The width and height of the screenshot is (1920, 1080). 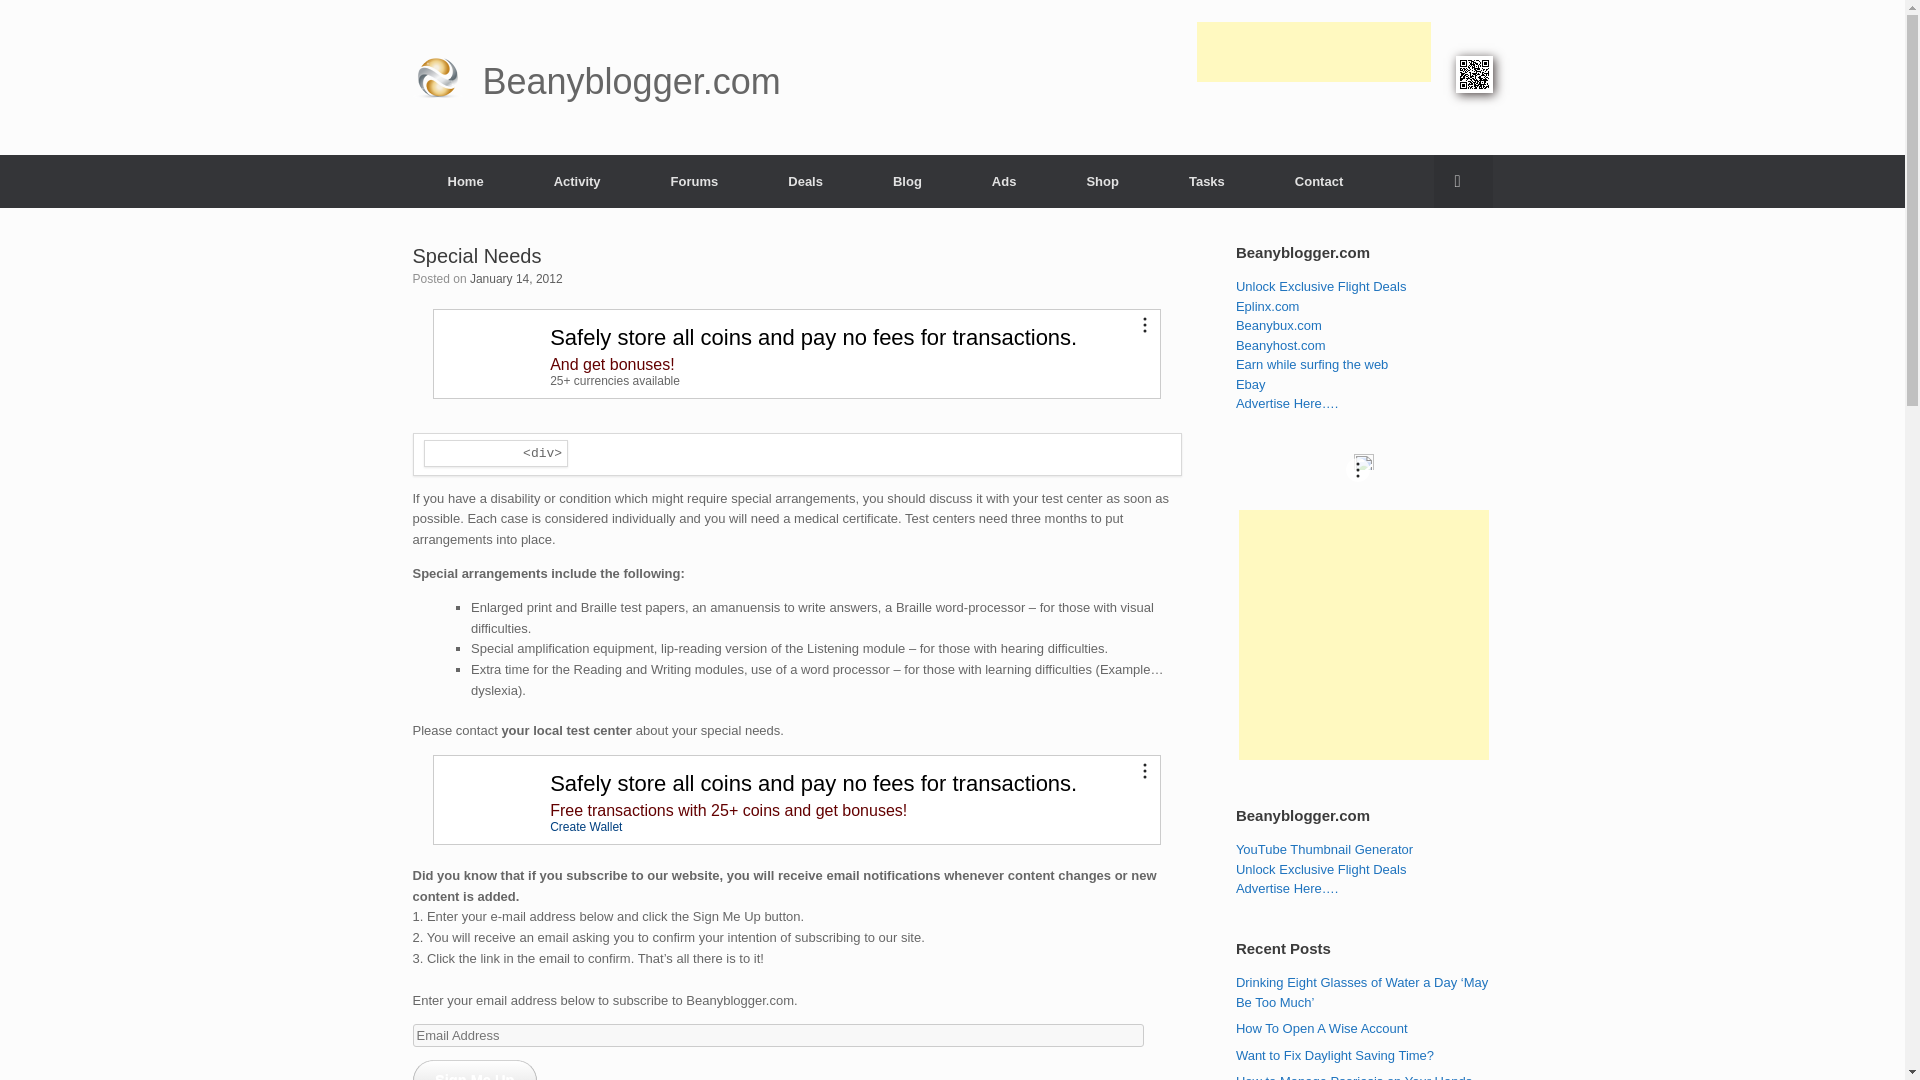 I want to click on Beanyblogger.com, so click(x=596, y=78).